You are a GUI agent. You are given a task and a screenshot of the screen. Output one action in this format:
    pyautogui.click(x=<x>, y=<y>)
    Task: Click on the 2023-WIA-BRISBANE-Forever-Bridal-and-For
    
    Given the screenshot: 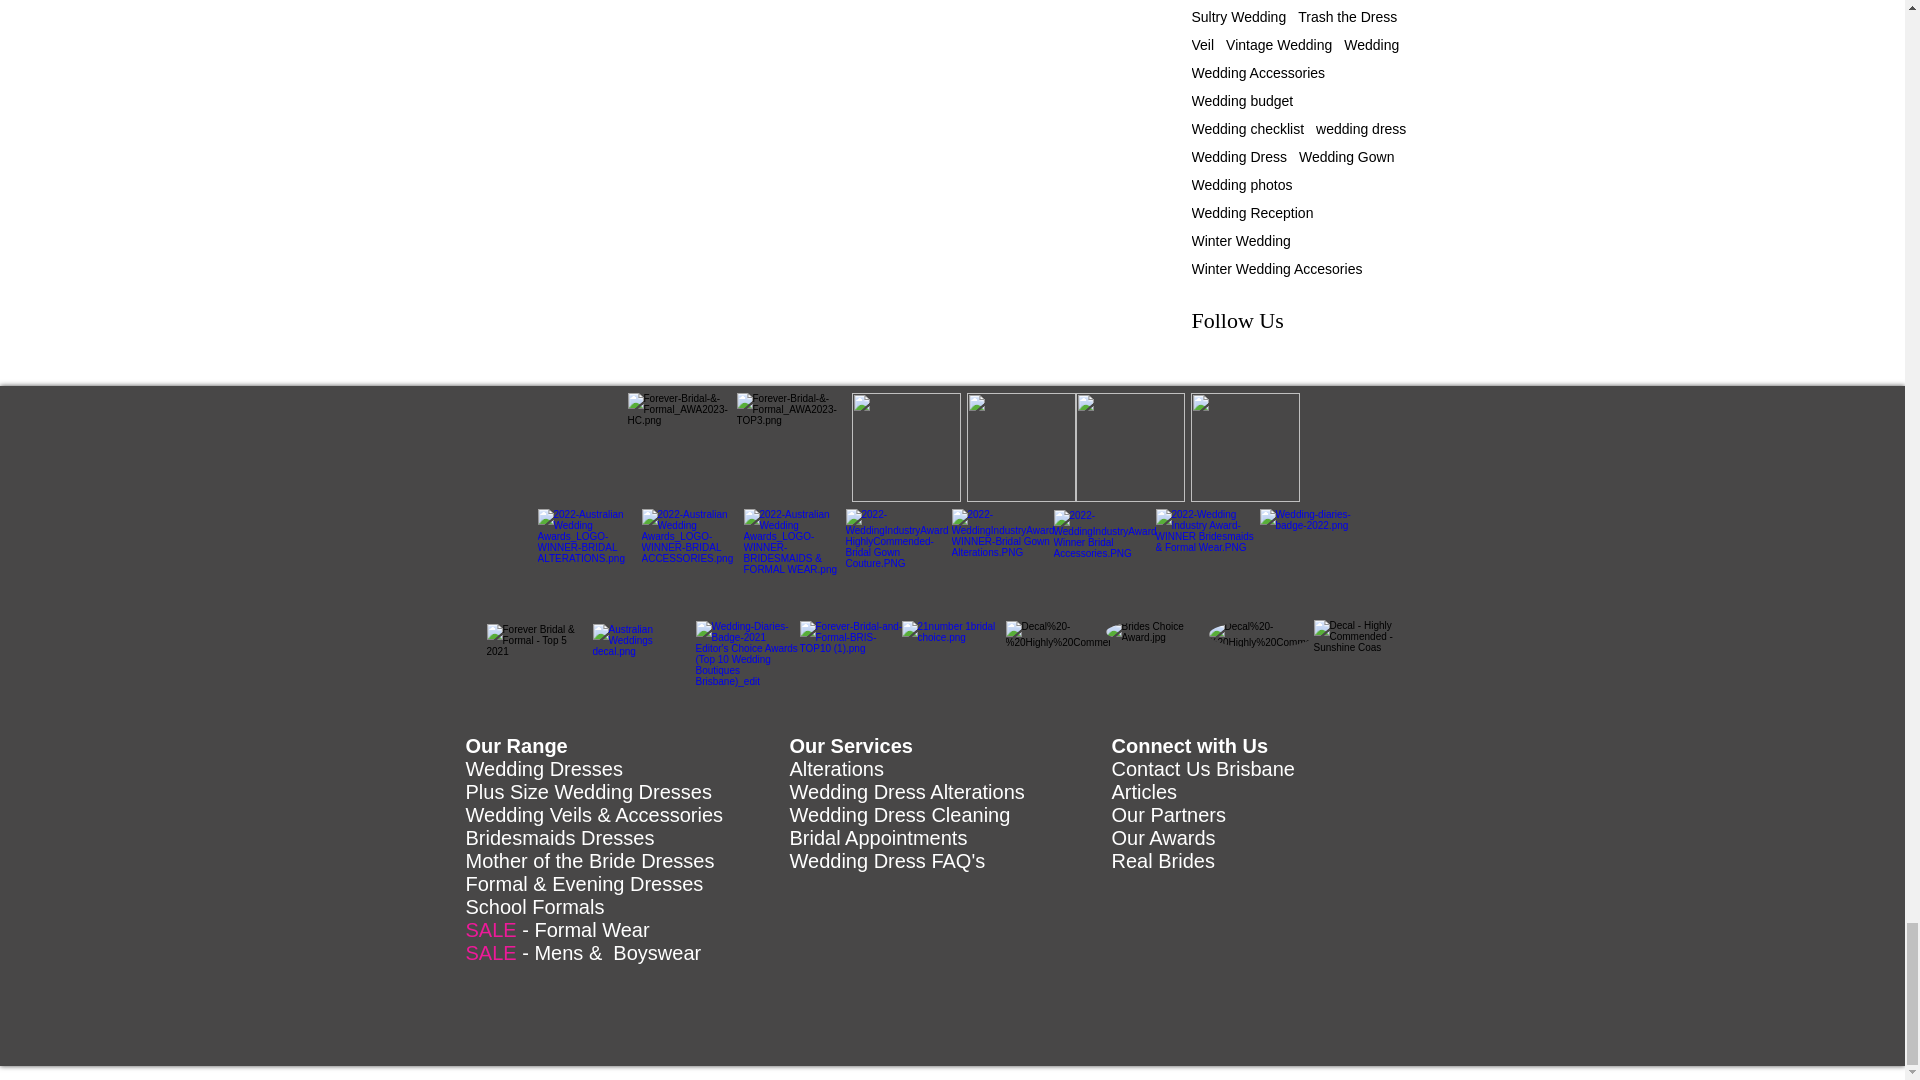 What is the action you would take?
    pyautogui.click(x=1244, y=448)
    